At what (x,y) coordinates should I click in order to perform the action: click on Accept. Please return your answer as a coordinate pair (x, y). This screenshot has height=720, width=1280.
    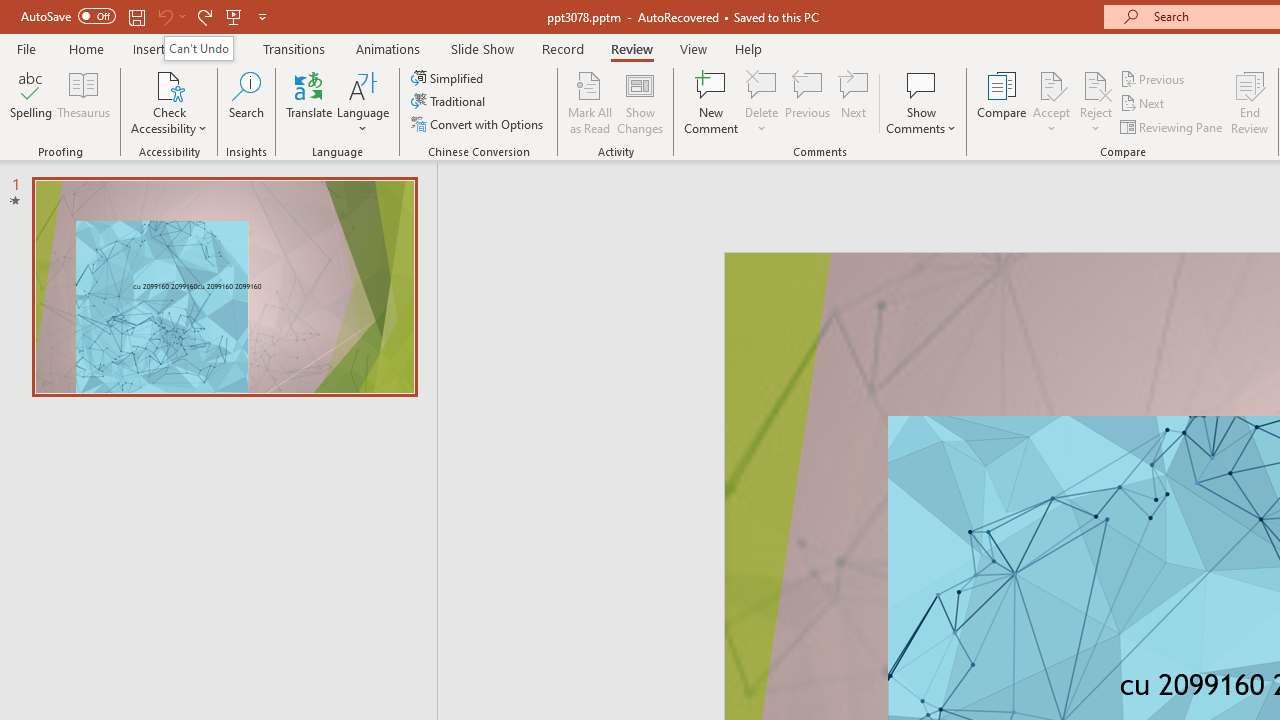
    Looking at the image, I should click on (1051, 102).